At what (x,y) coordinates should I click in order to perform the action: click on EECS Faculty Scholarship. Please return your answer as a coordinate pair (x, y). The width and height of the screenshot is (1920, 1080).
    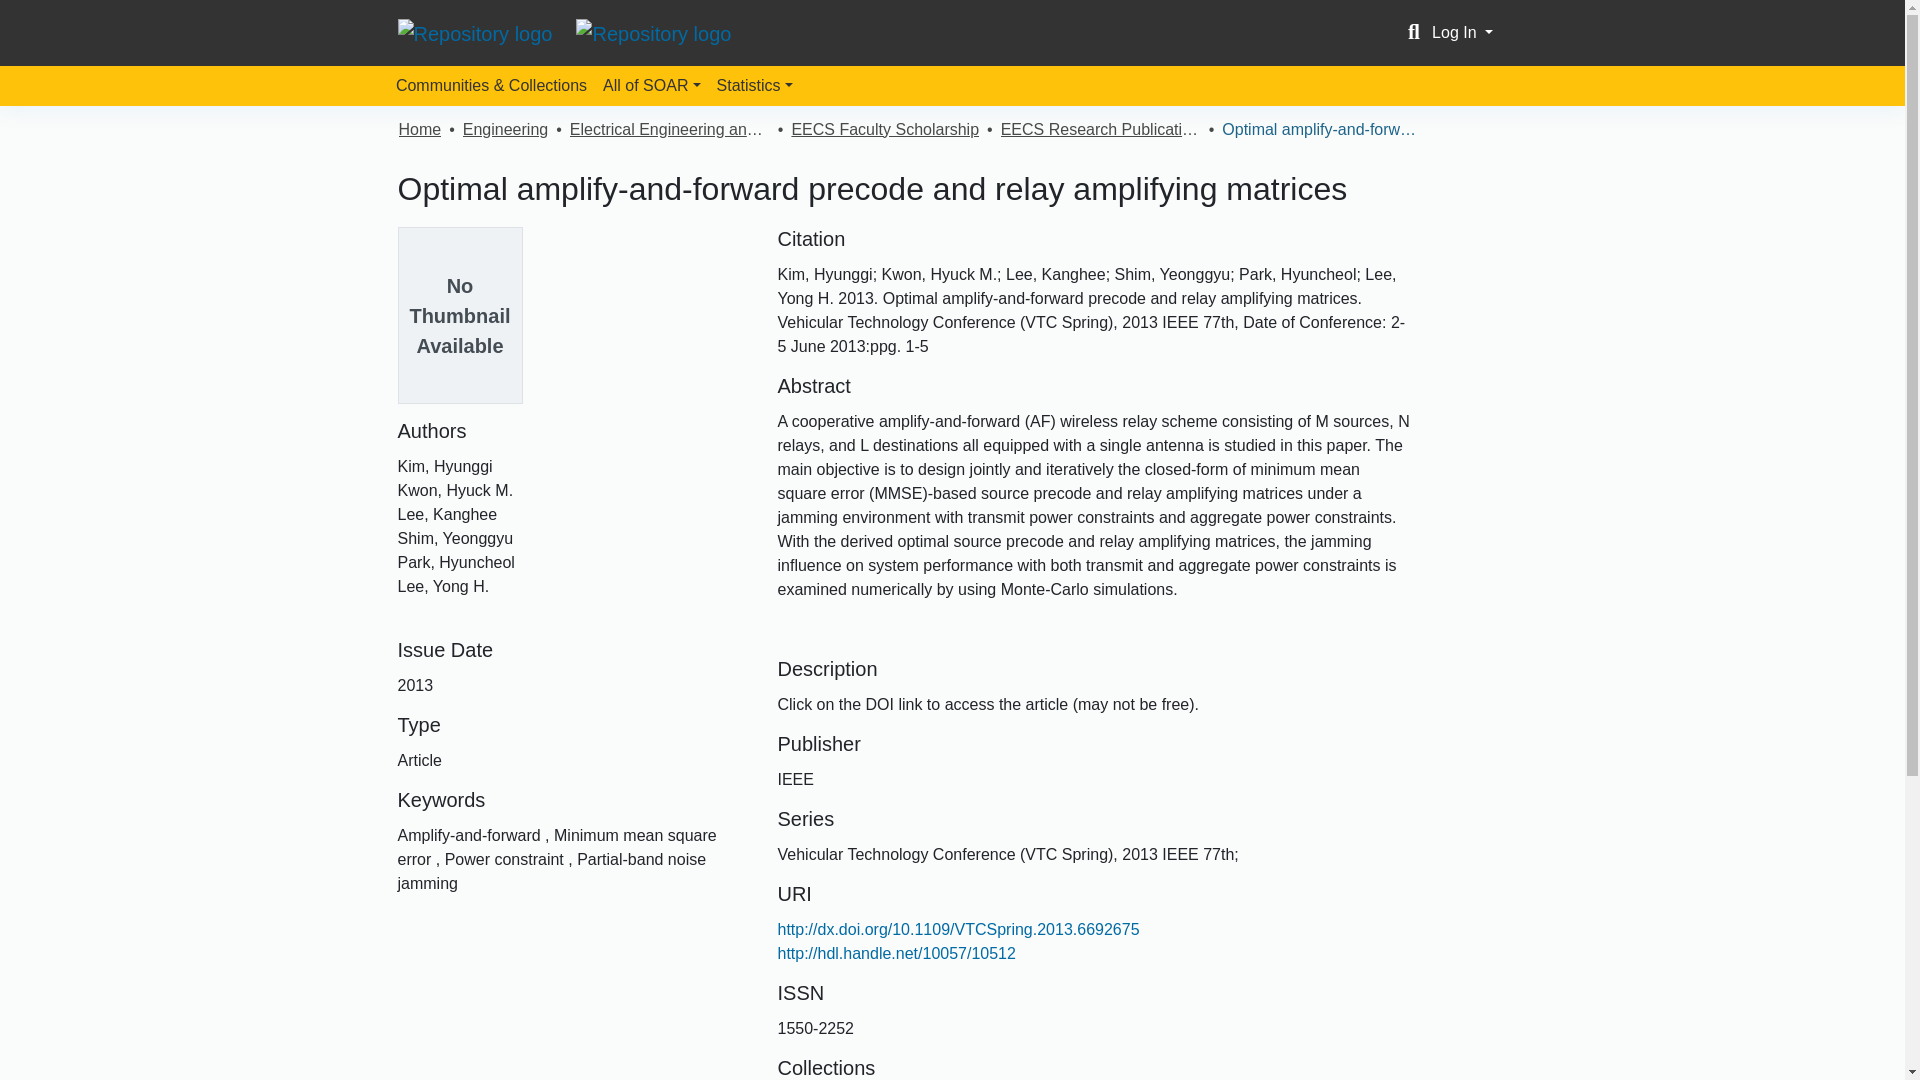
    Looking at the image, I should click on (885, 129).